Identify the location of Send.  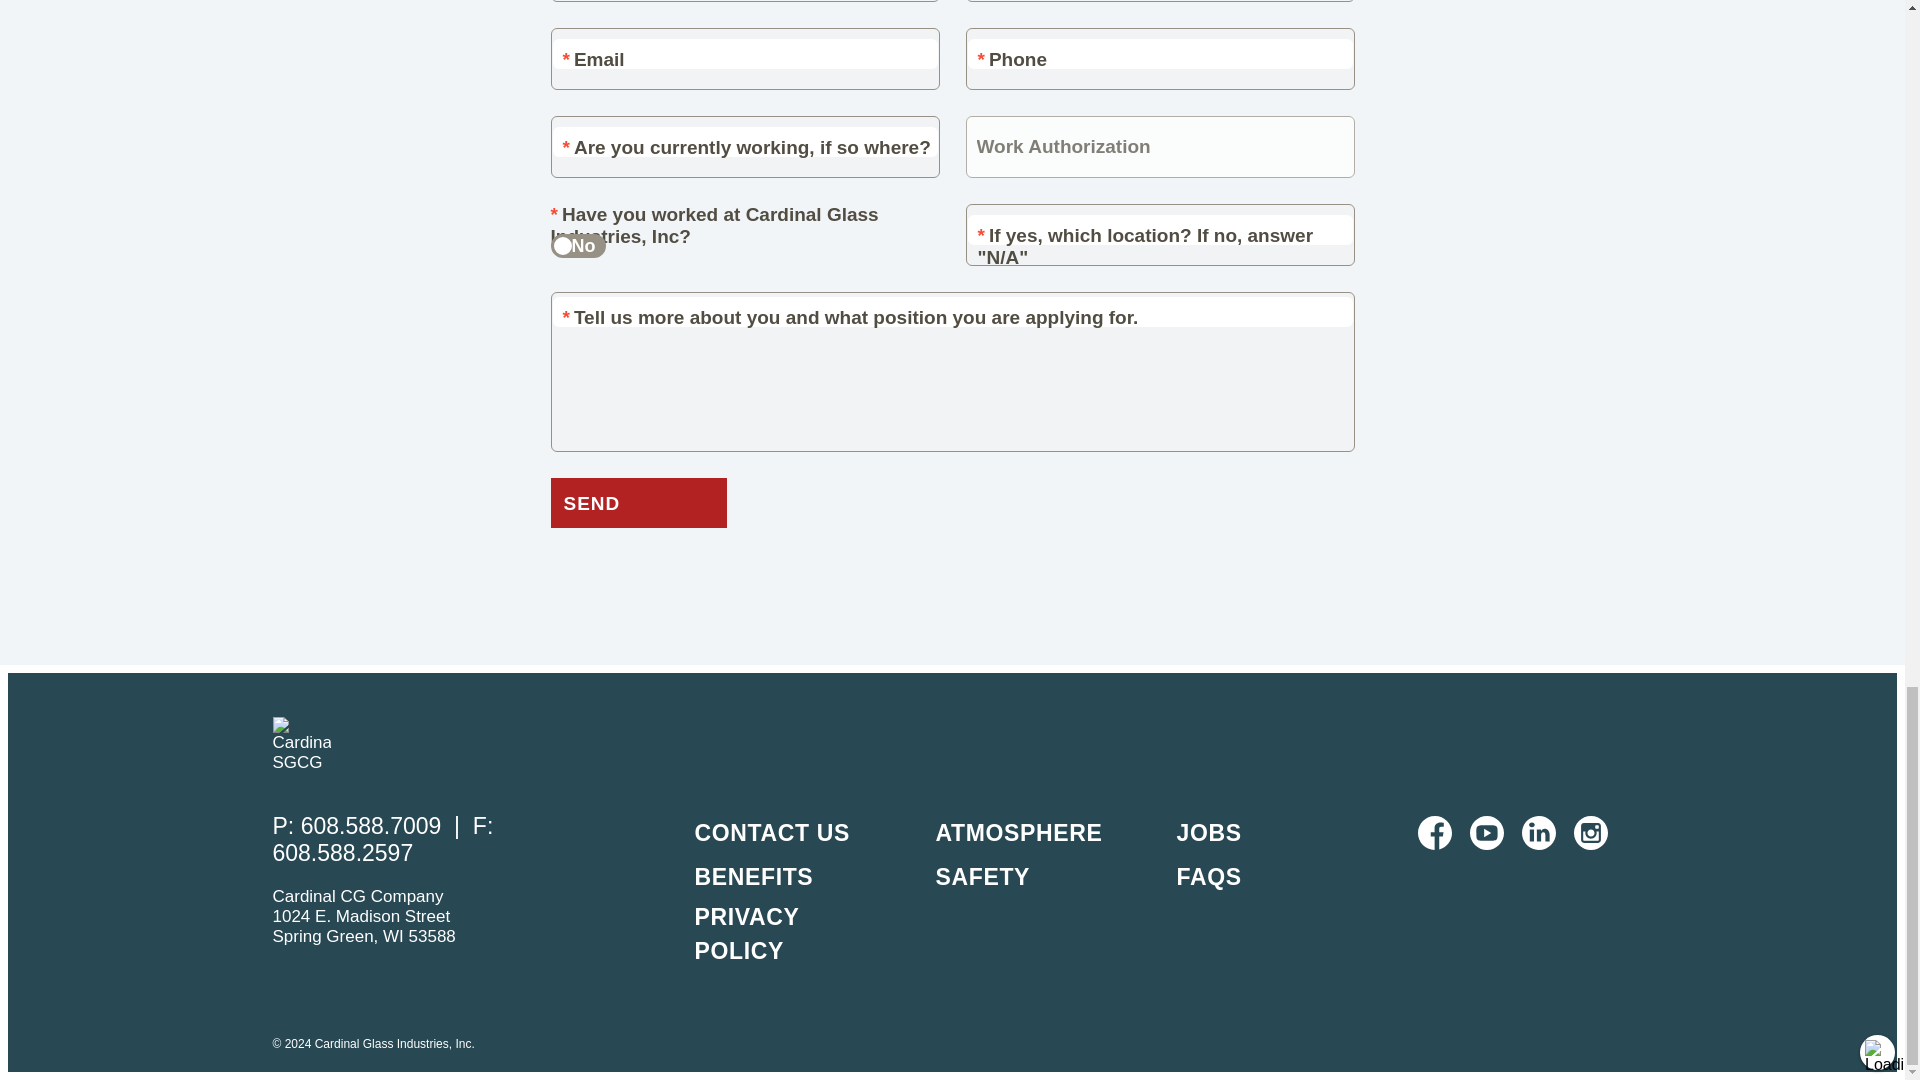
(637, 503).